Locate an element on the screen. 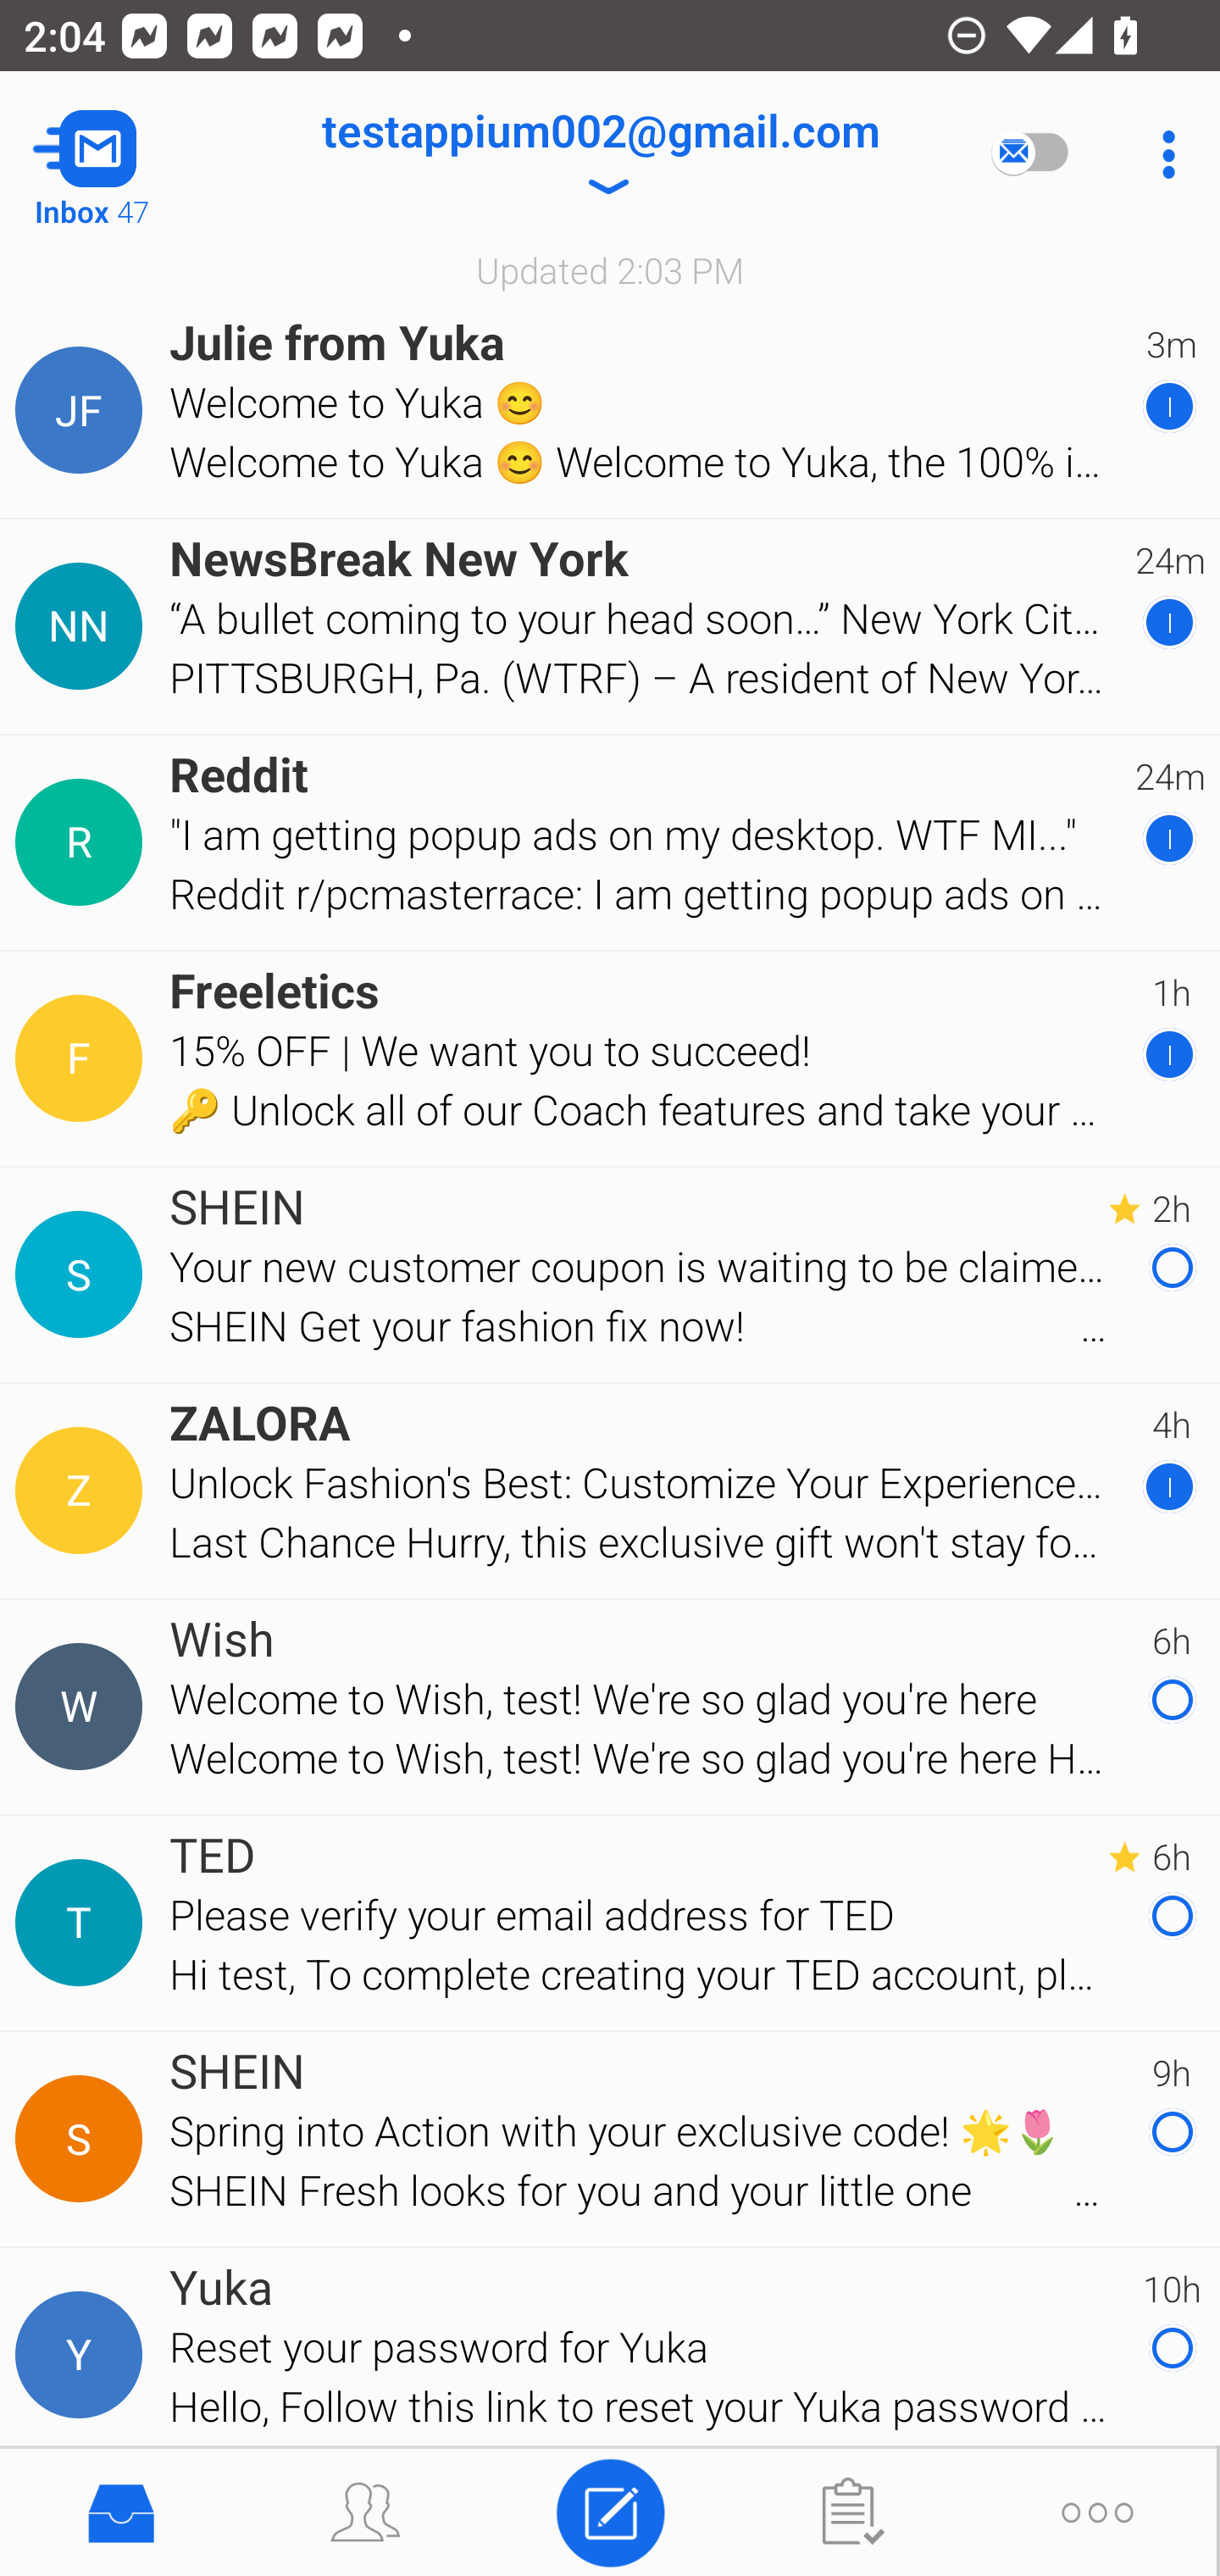 The width and height of the screenshot is (1220, 2576). Contact Details is located at coordinates (83, 1923).